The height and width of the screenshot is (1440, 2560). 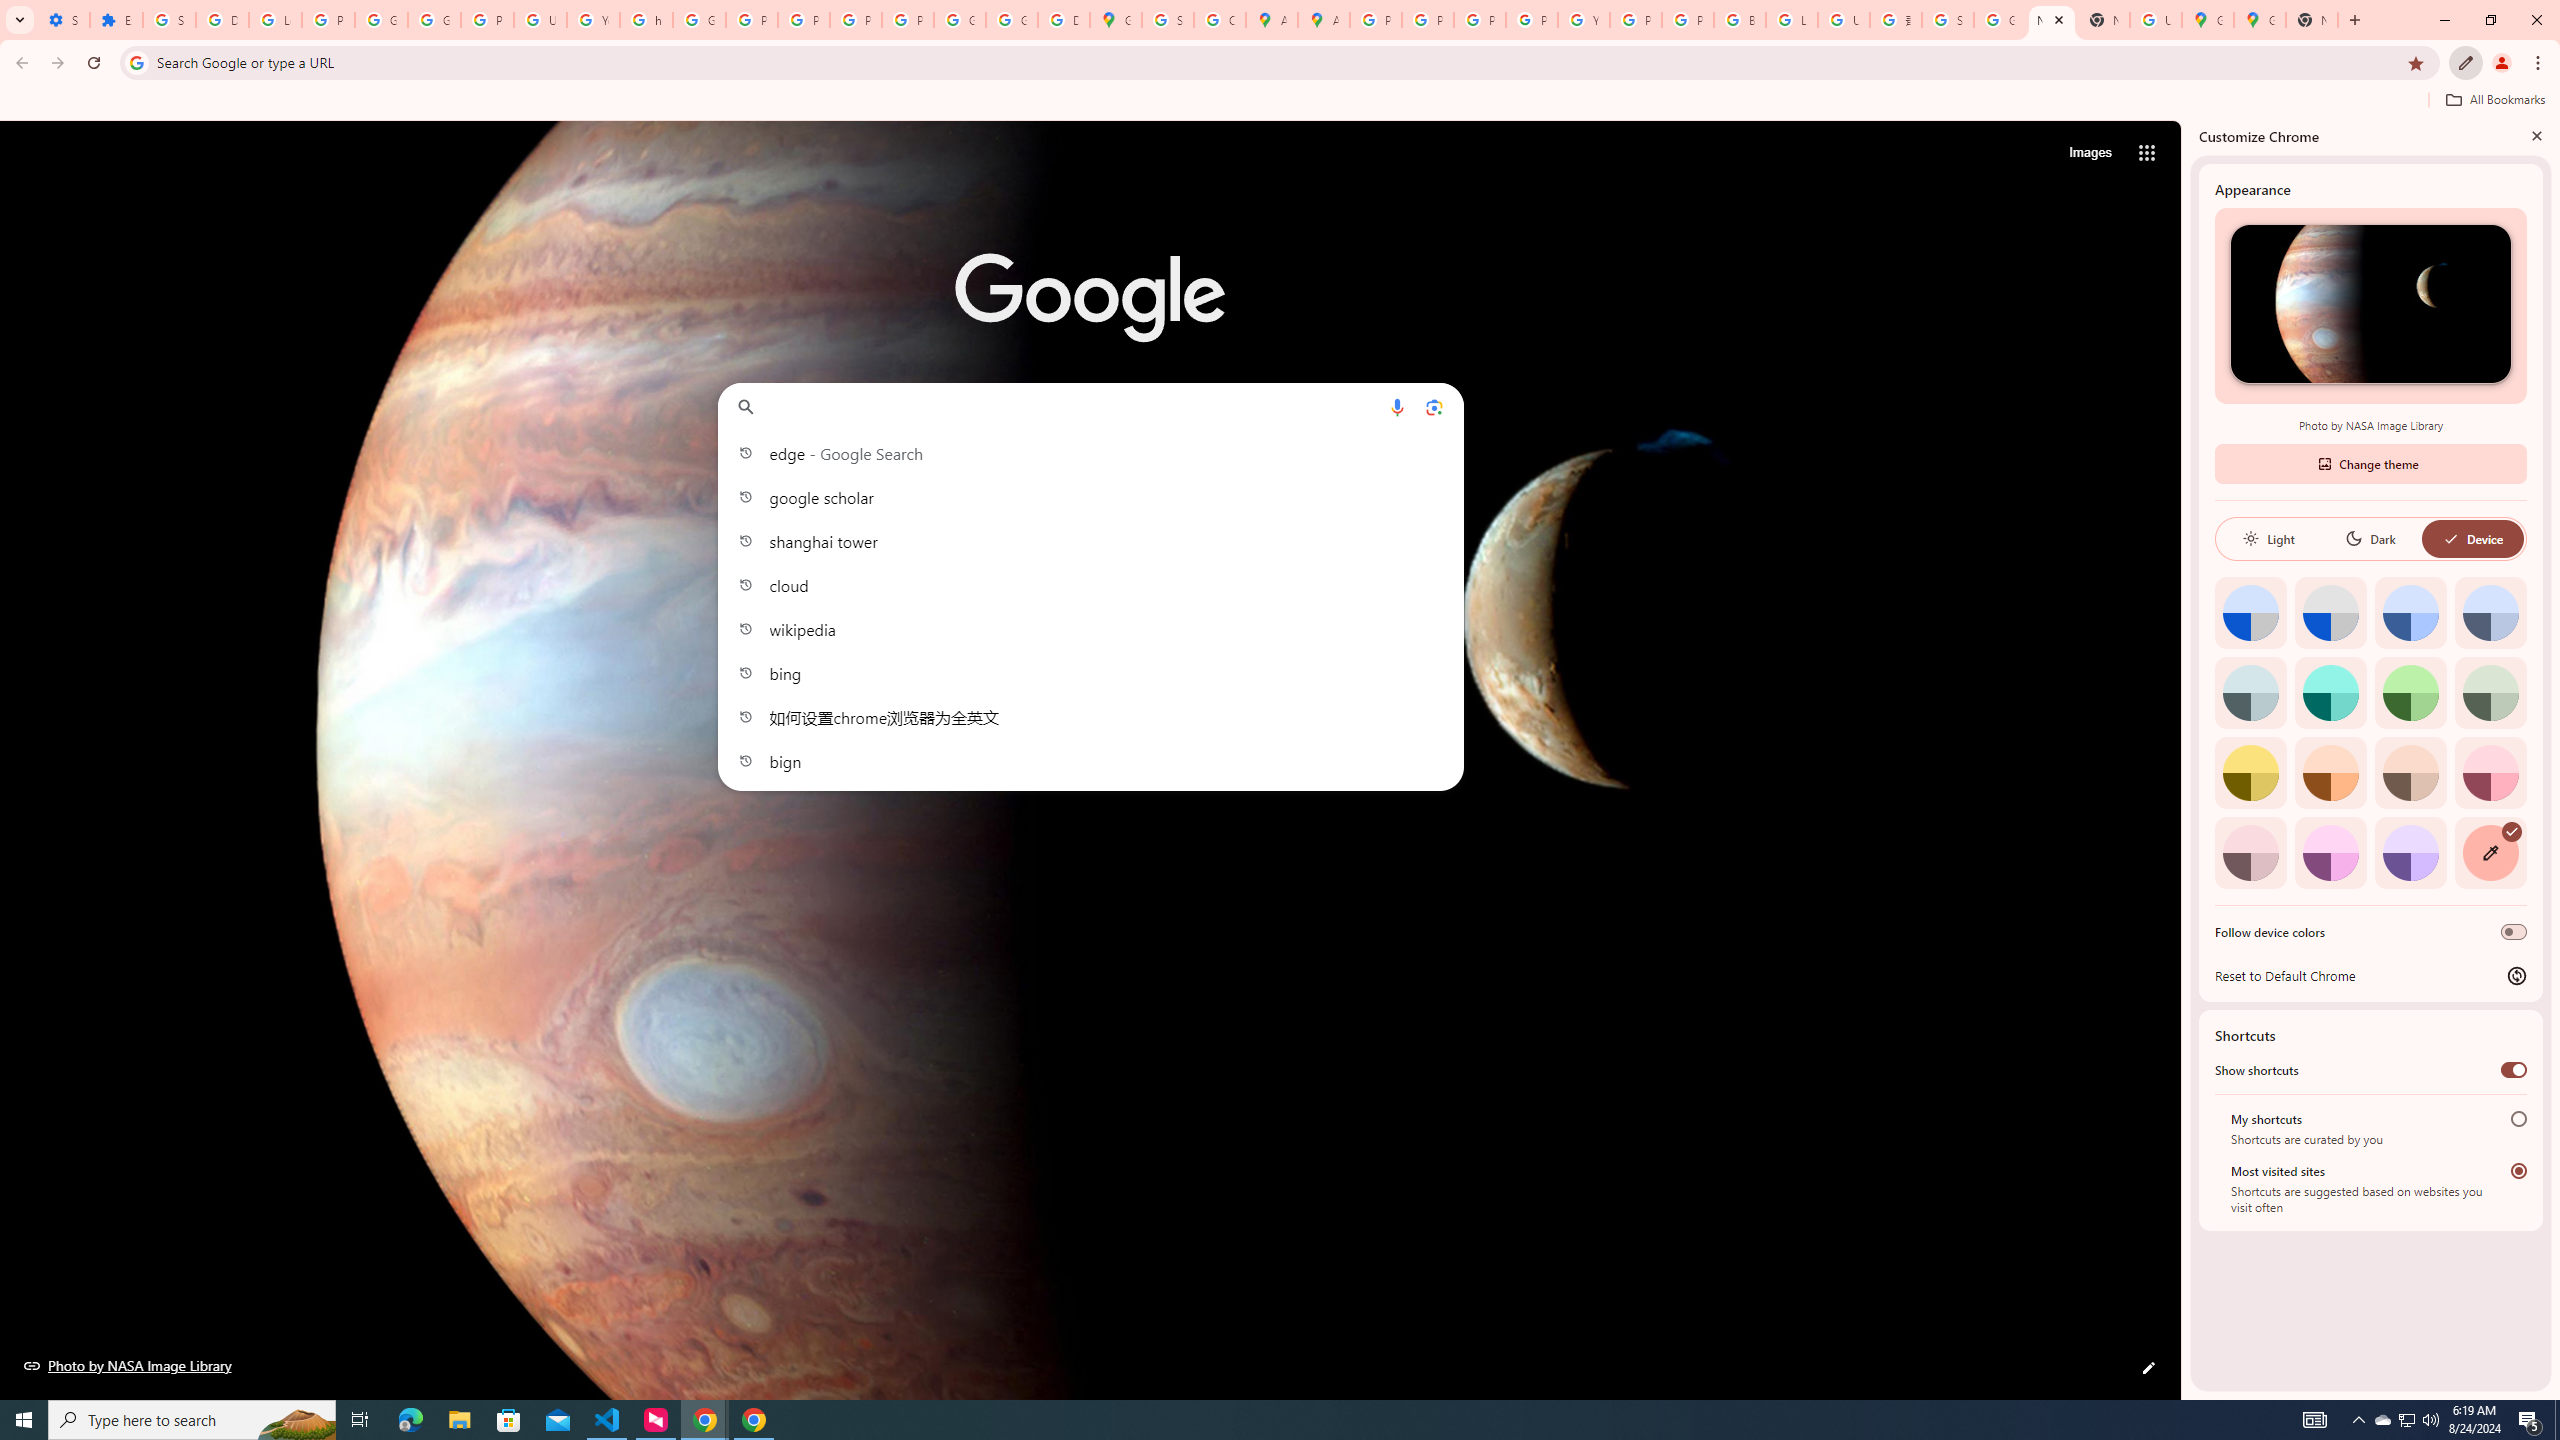 What do you see at coordinates (2511, 831) in the screenshot?
I see `AutomationID: svg` at bounding box center [2511, 831].